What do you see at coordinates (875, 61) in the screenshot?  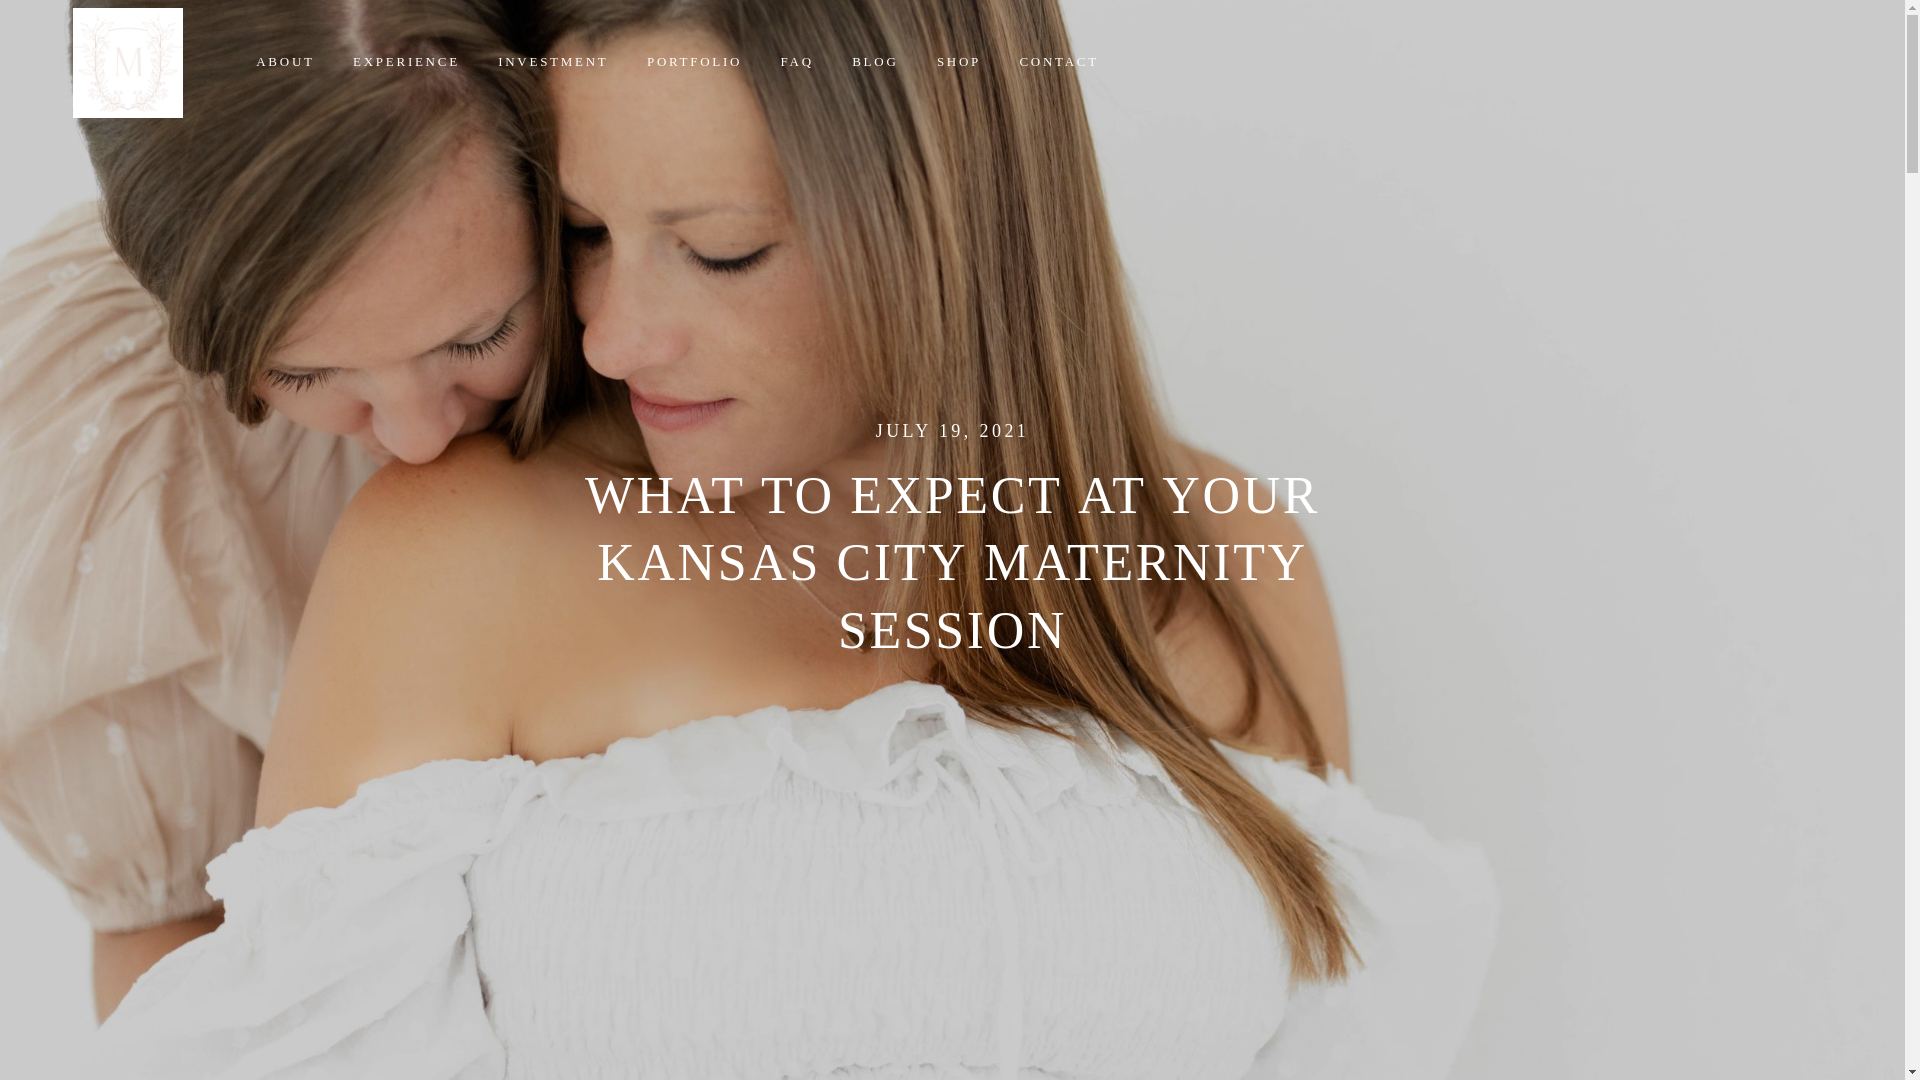 I see `BLOG` at bounding box center [875, 61].